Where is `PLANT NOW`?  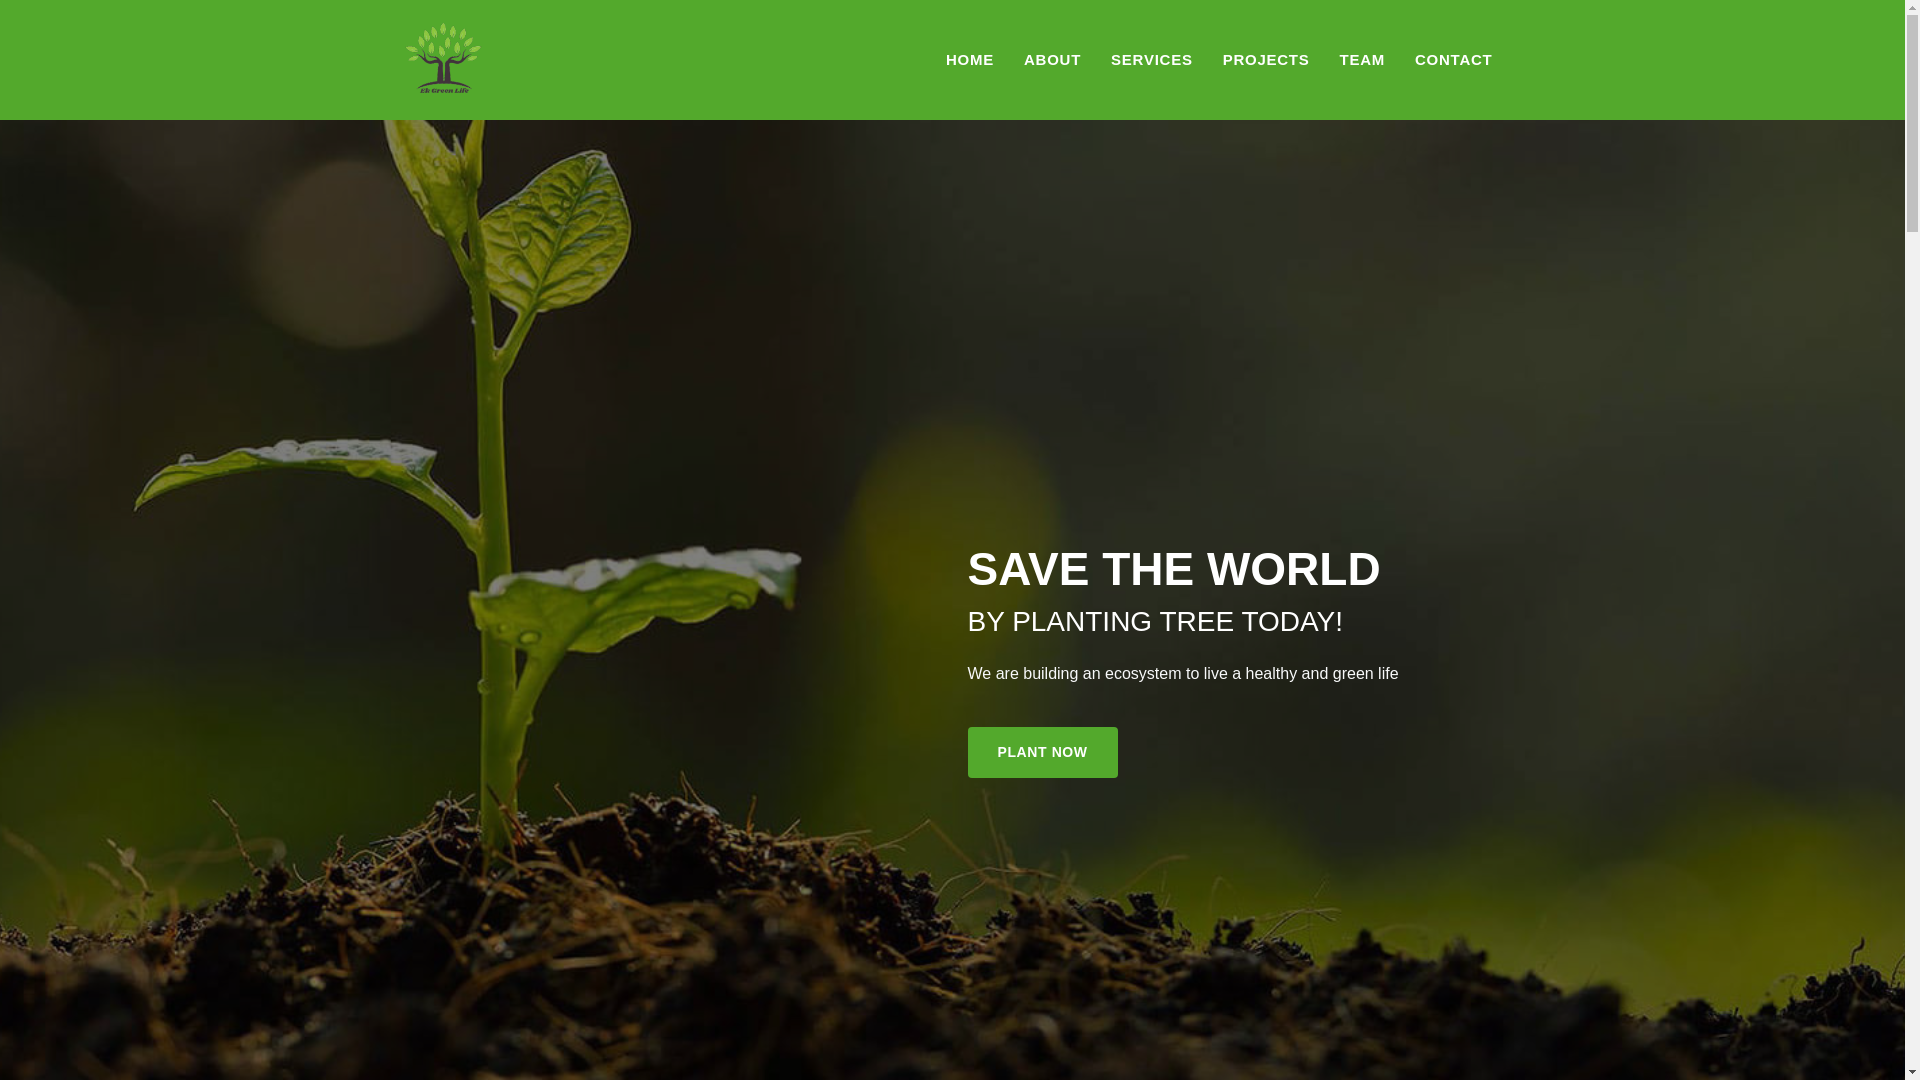
PLANT NOW is located at coordinates (1042, 752).